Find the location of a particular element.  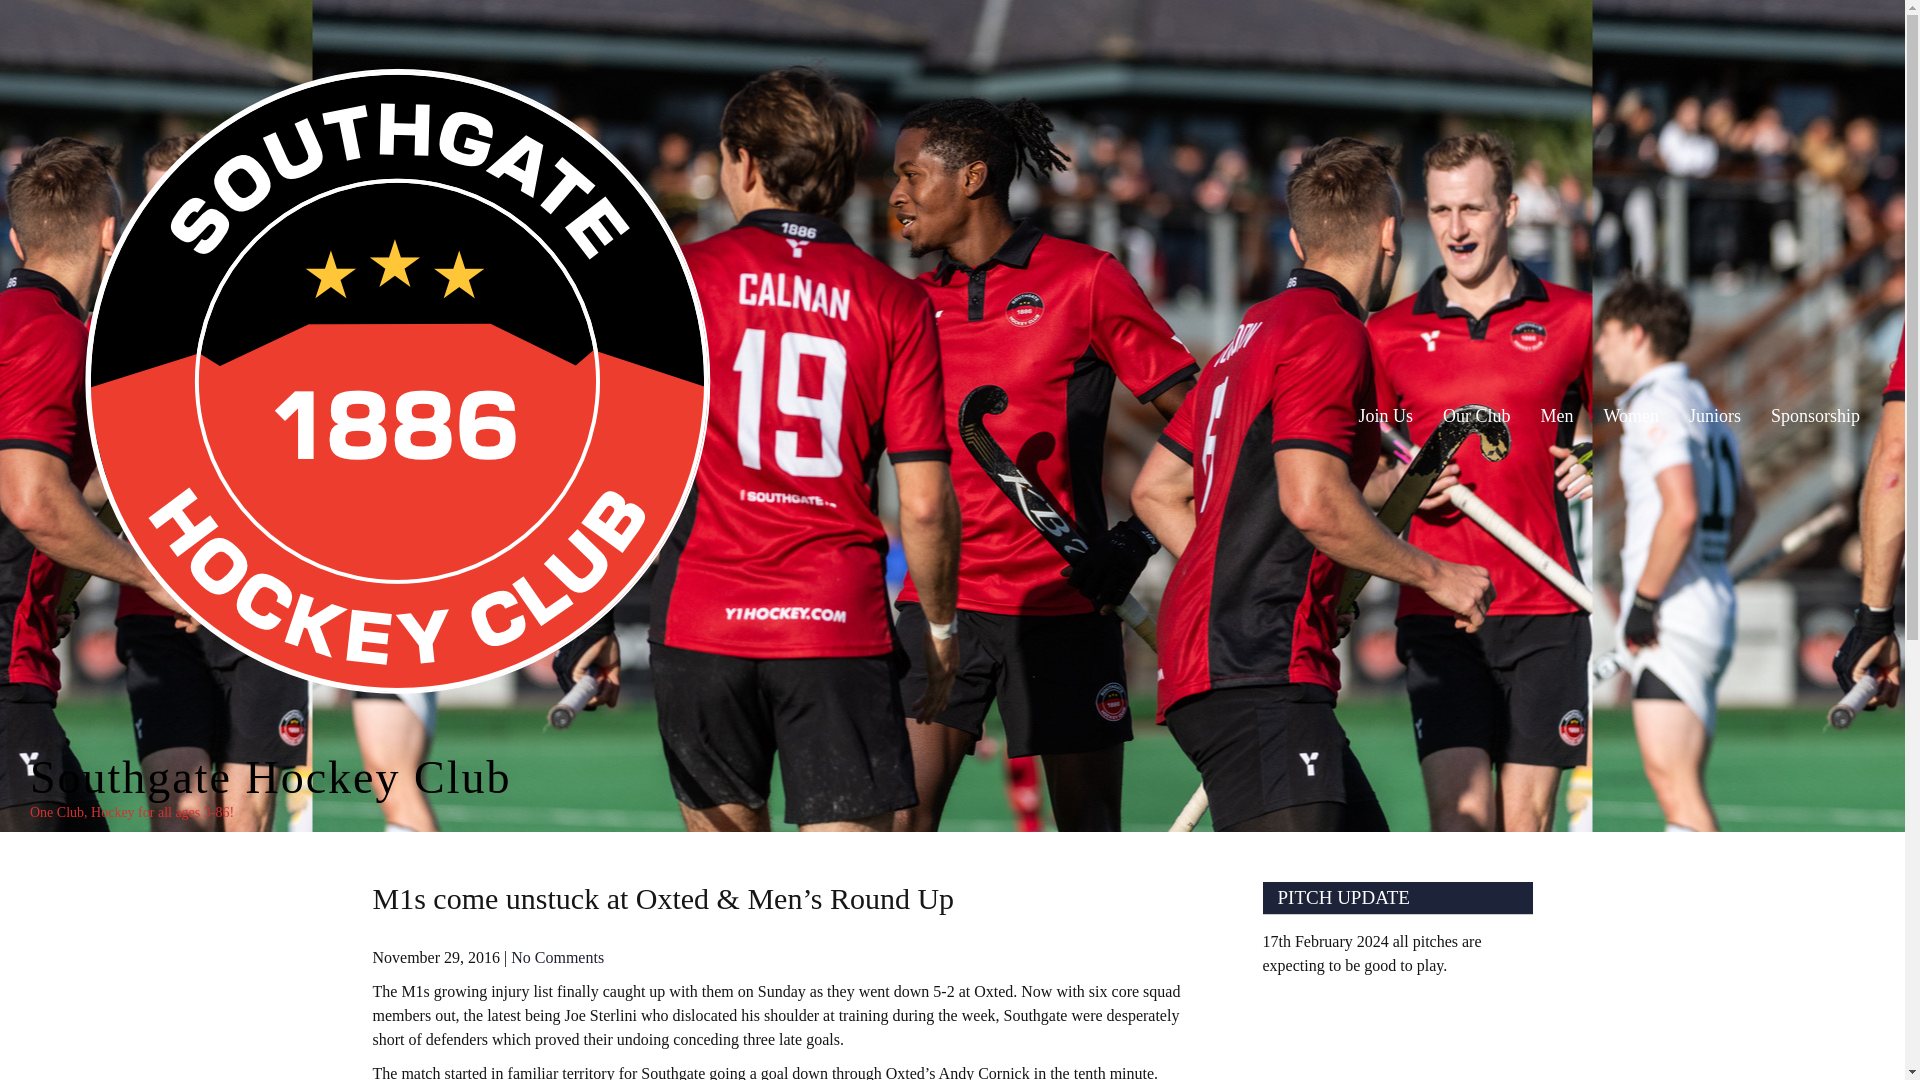

Juniors is located at coordinates (1715, 416).